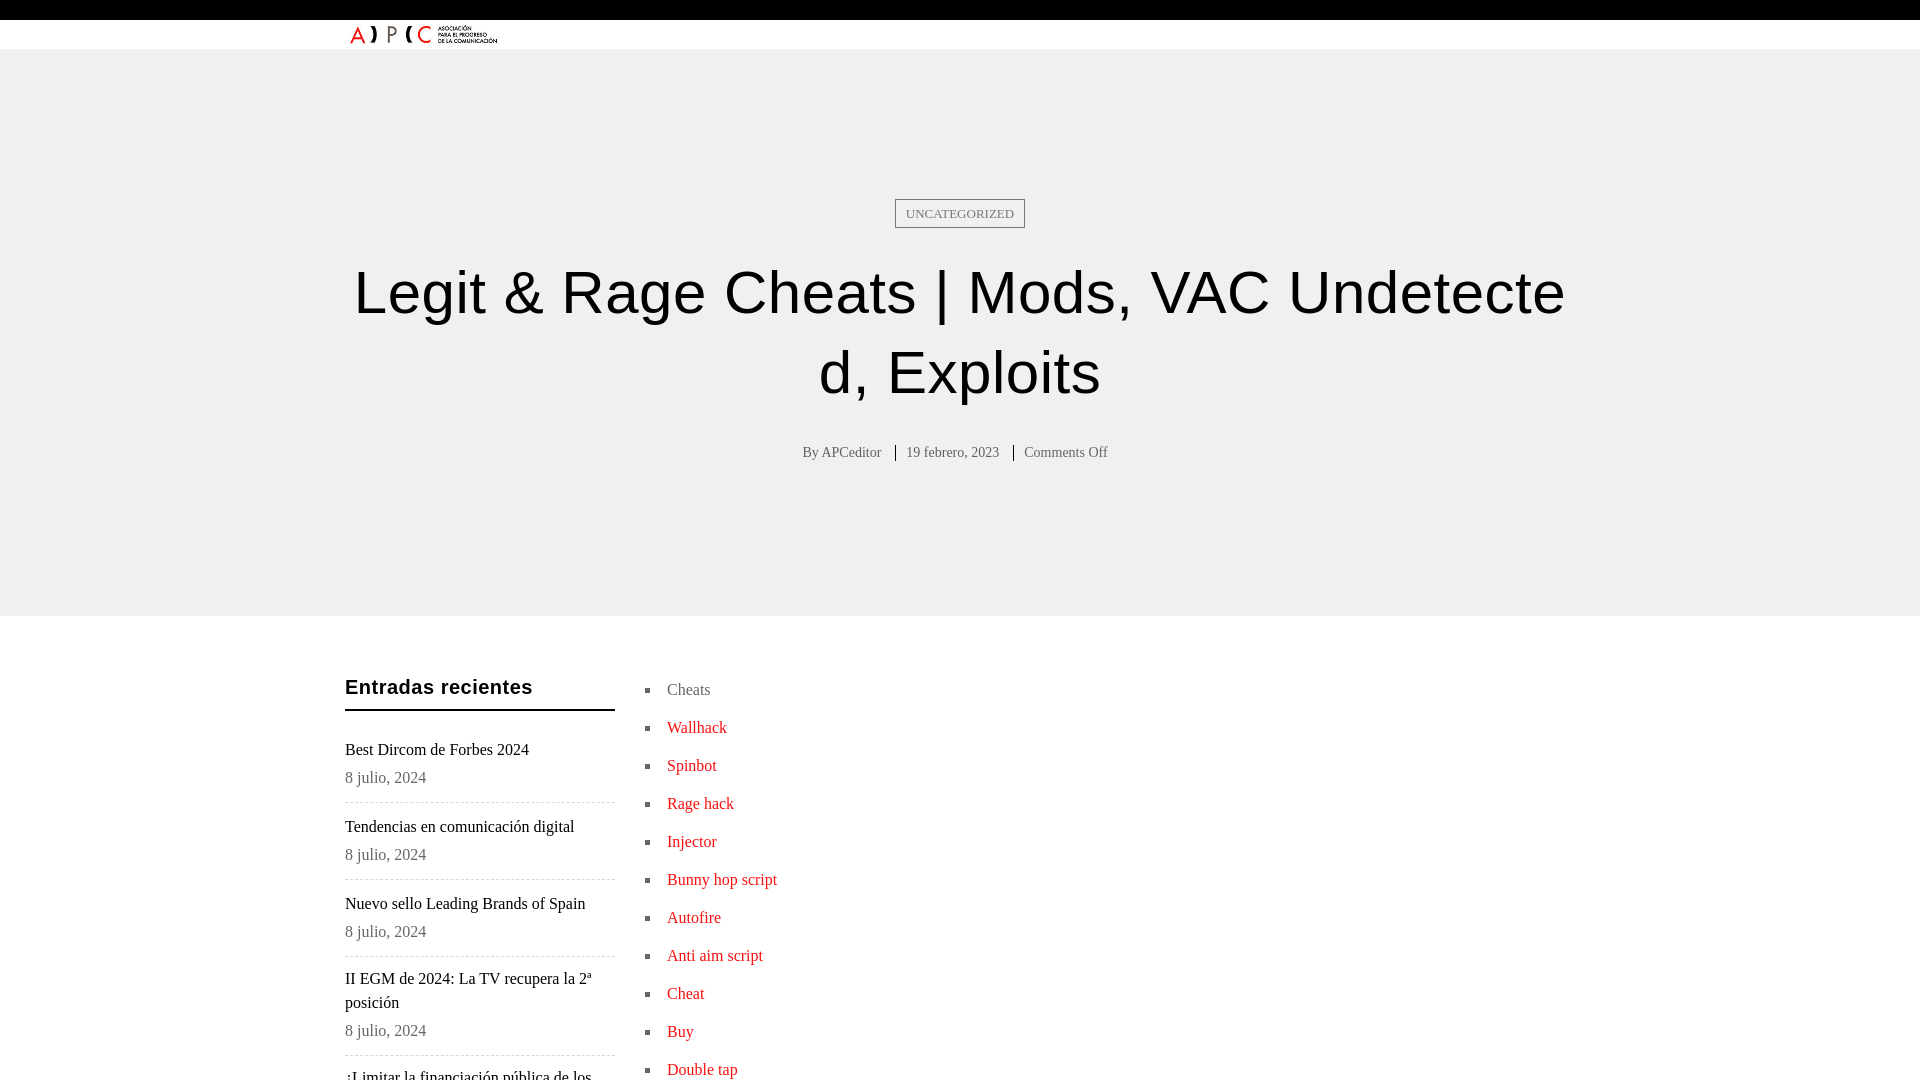  What do you see at coordinates (960, 212) in the screenshot?
I see `UNCATEGORIZED` at bounding box center [960, 212].